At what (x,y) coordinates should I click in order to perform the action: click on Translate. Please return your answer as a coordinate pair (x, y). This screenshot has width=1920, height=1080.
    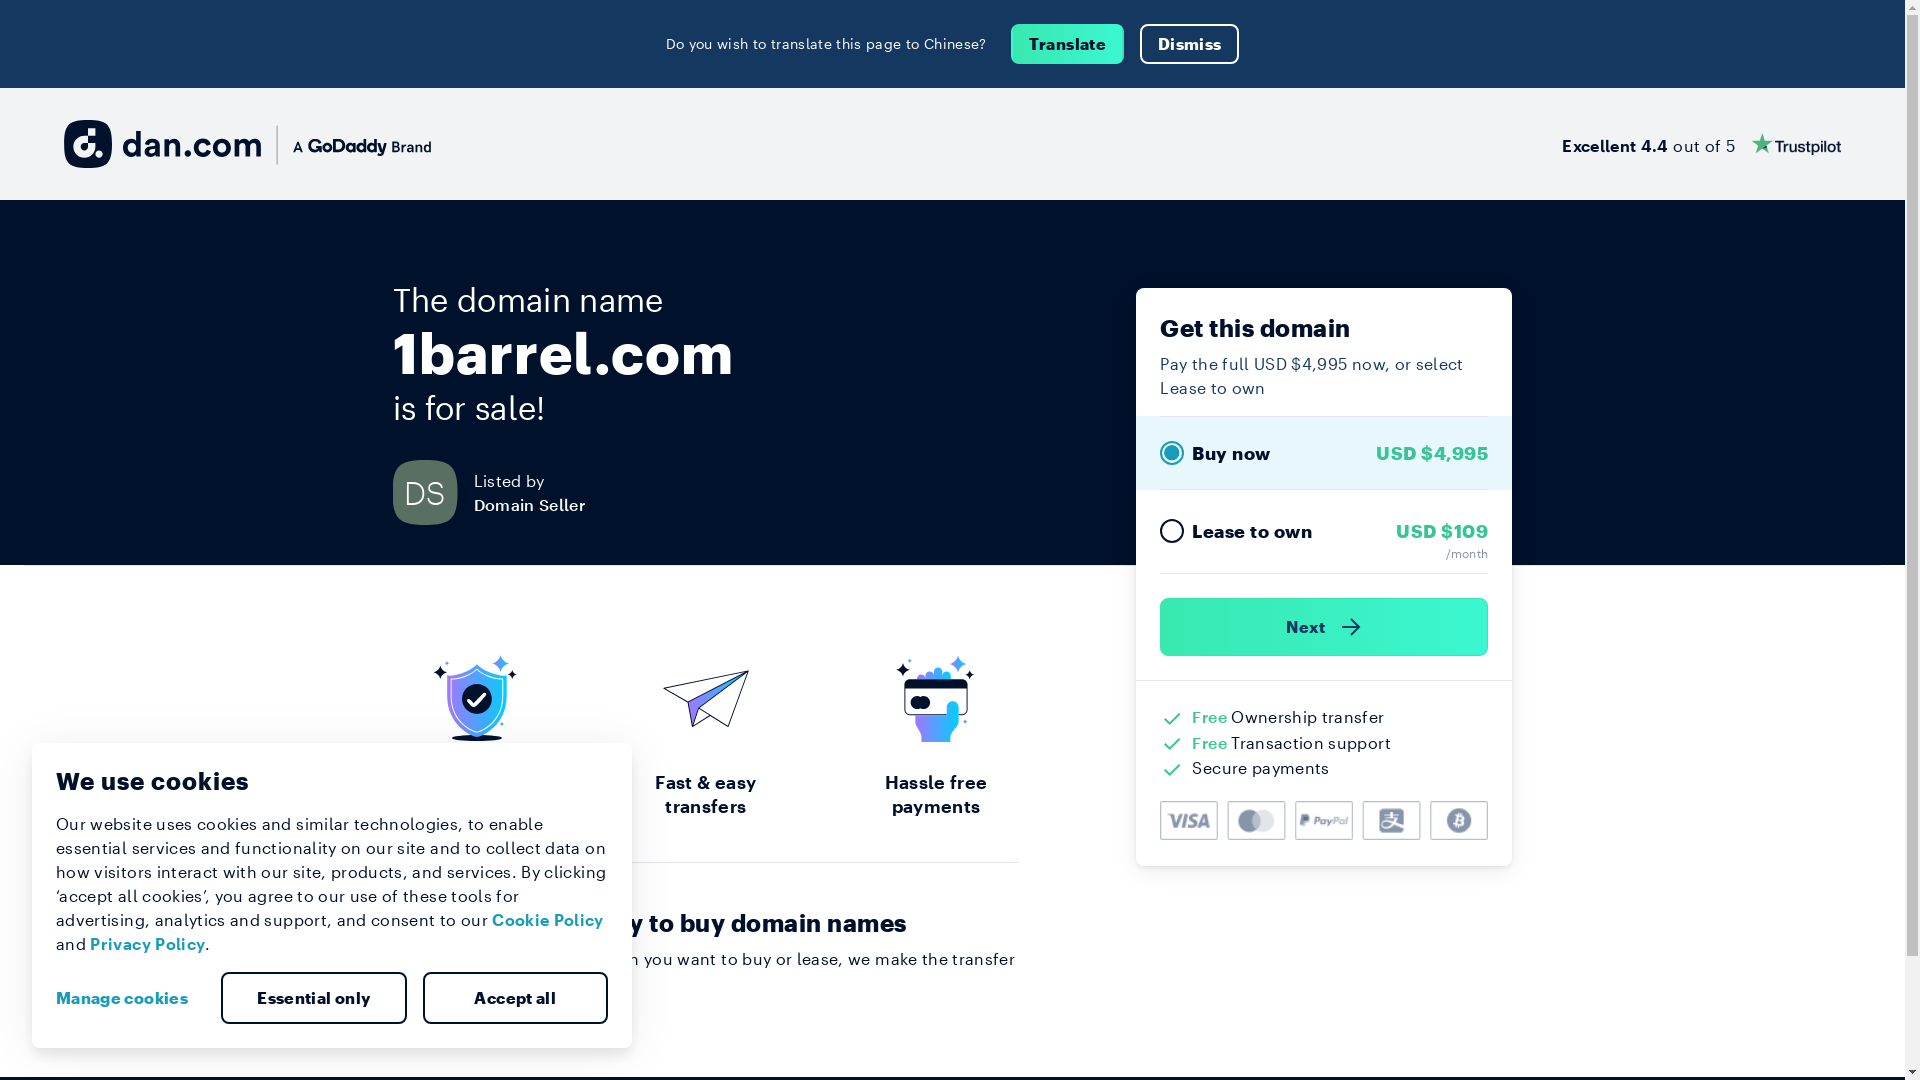
    Looking at the image, I should click on (1068, 44).